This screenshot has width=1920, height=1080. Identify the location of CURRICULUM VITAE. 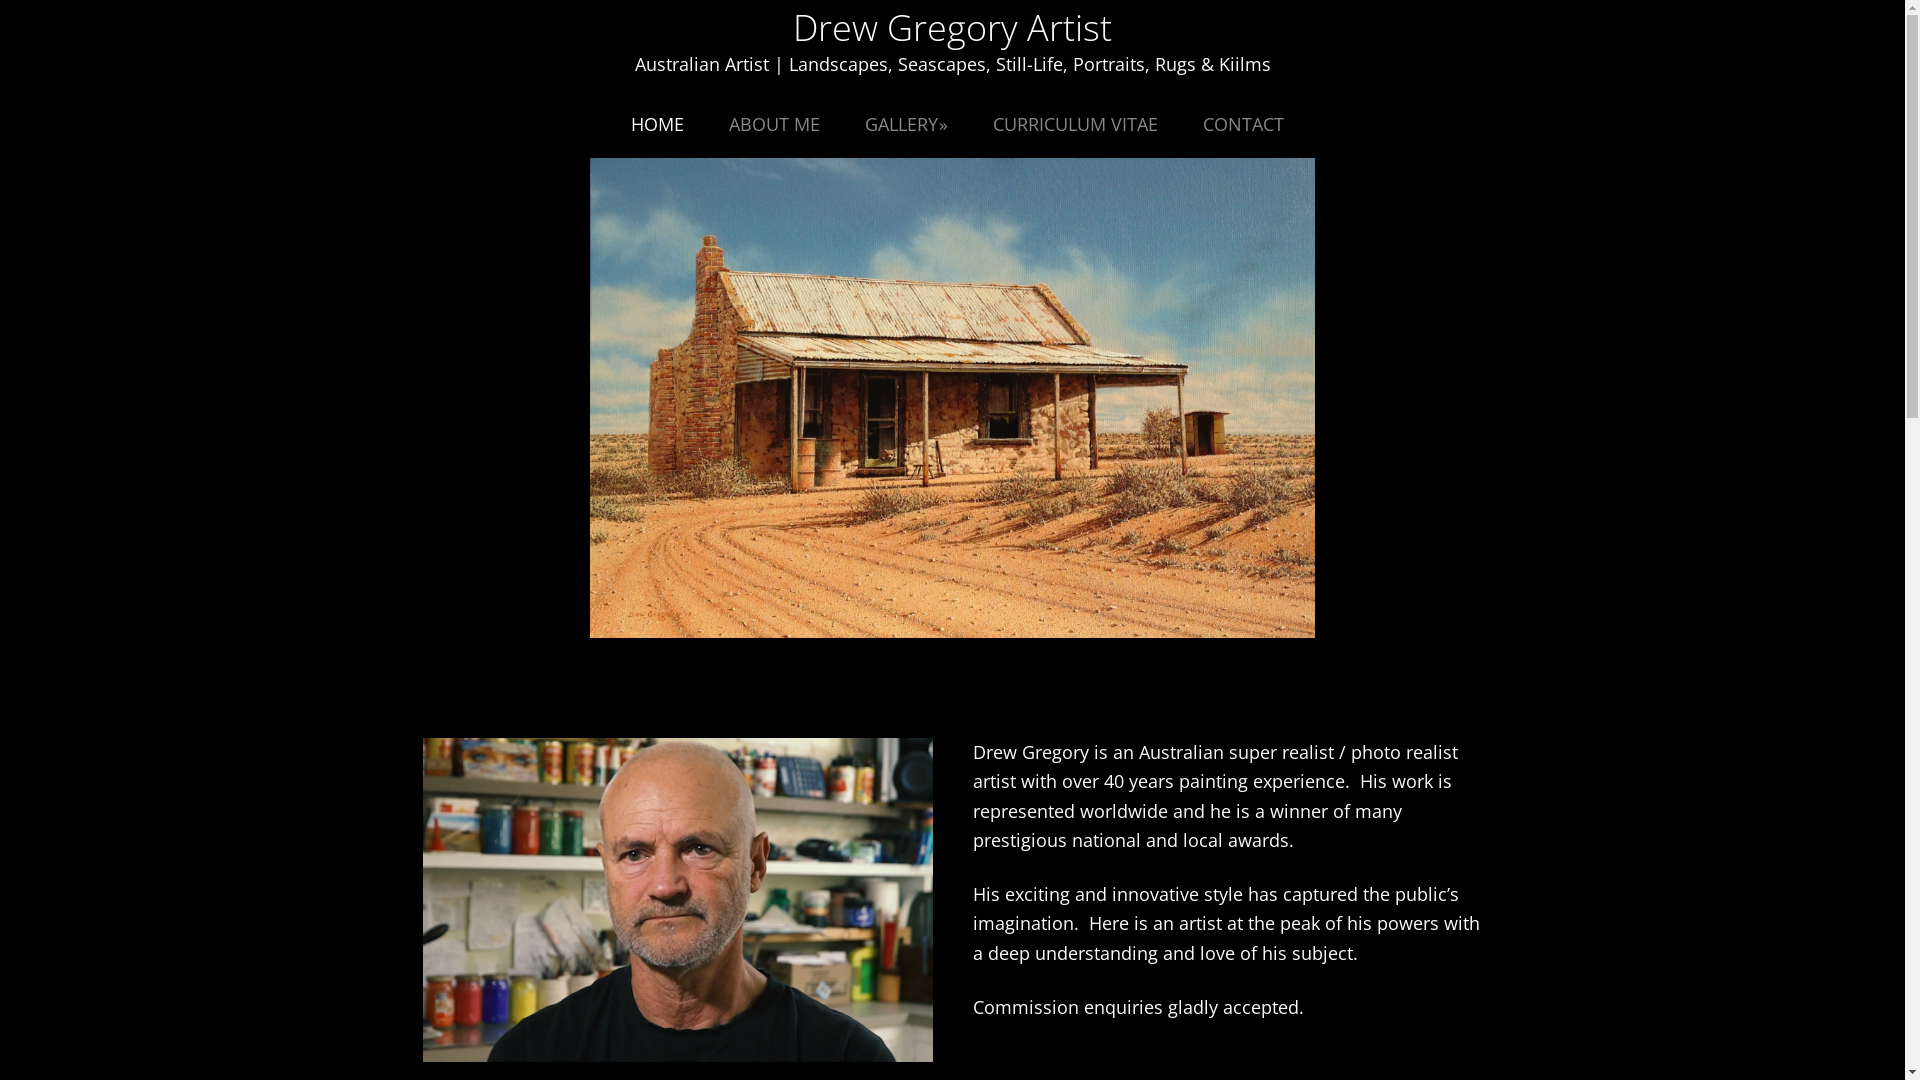
(1076, 124).